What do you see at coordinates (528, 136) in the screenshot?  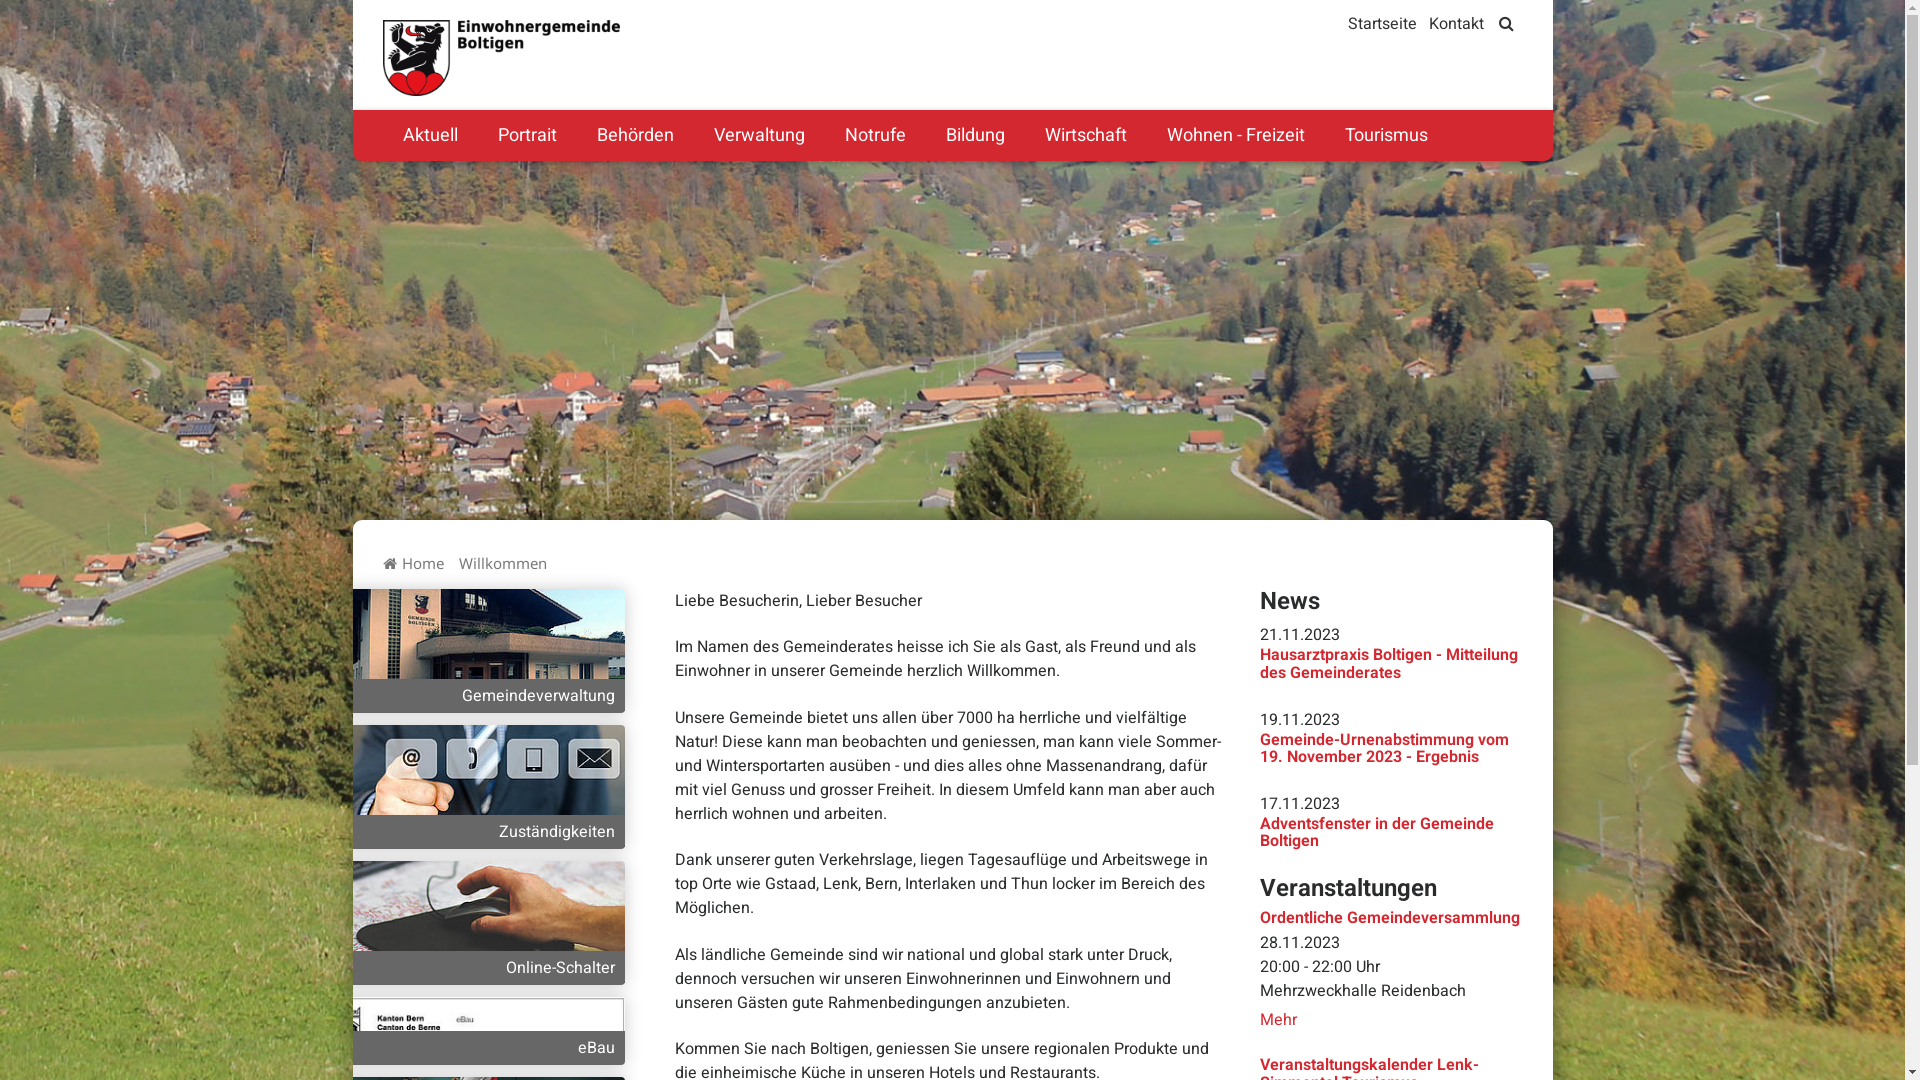 I see `Portrait` at bounding box center [528, 136].